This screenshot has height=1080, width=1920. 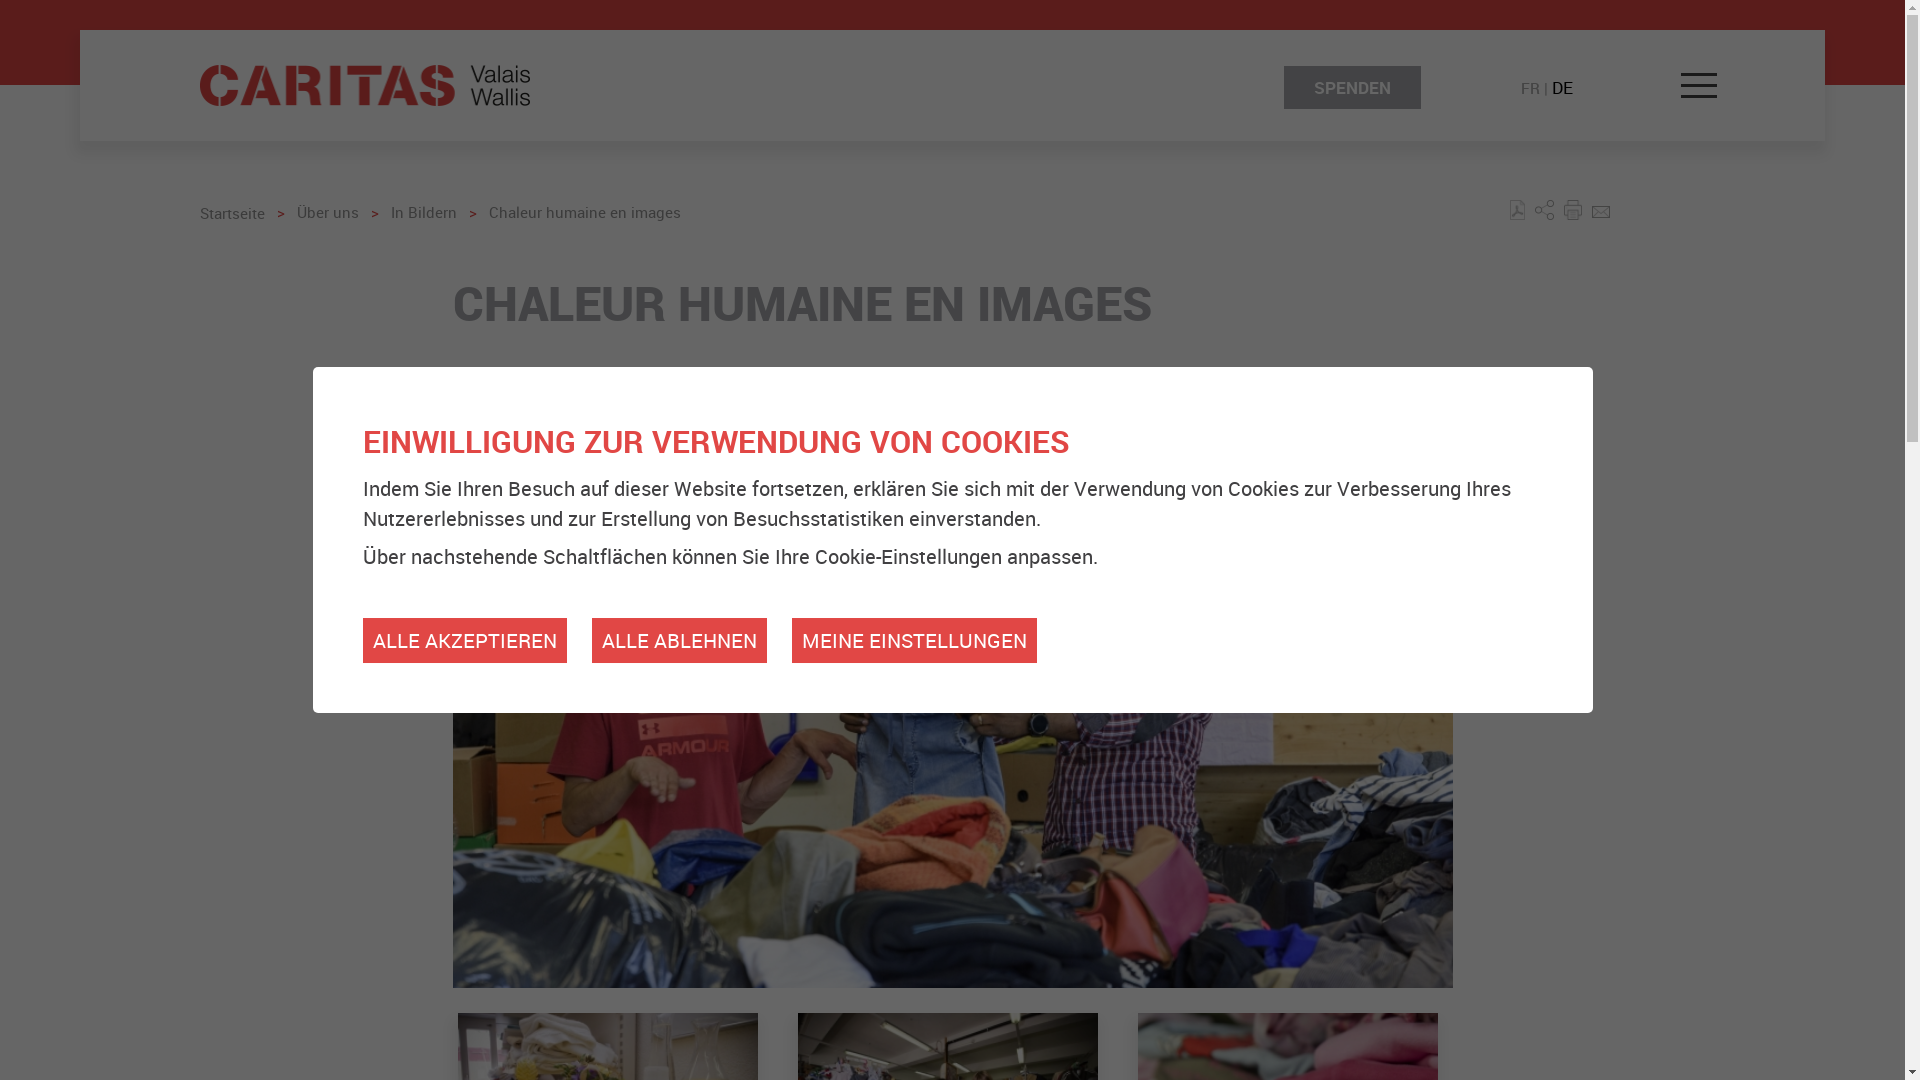 What do you see at coordinates (464, 640) in the screenshot?
I see `ALLE AKZEPTIEREN` at bounding box center [464, 640].